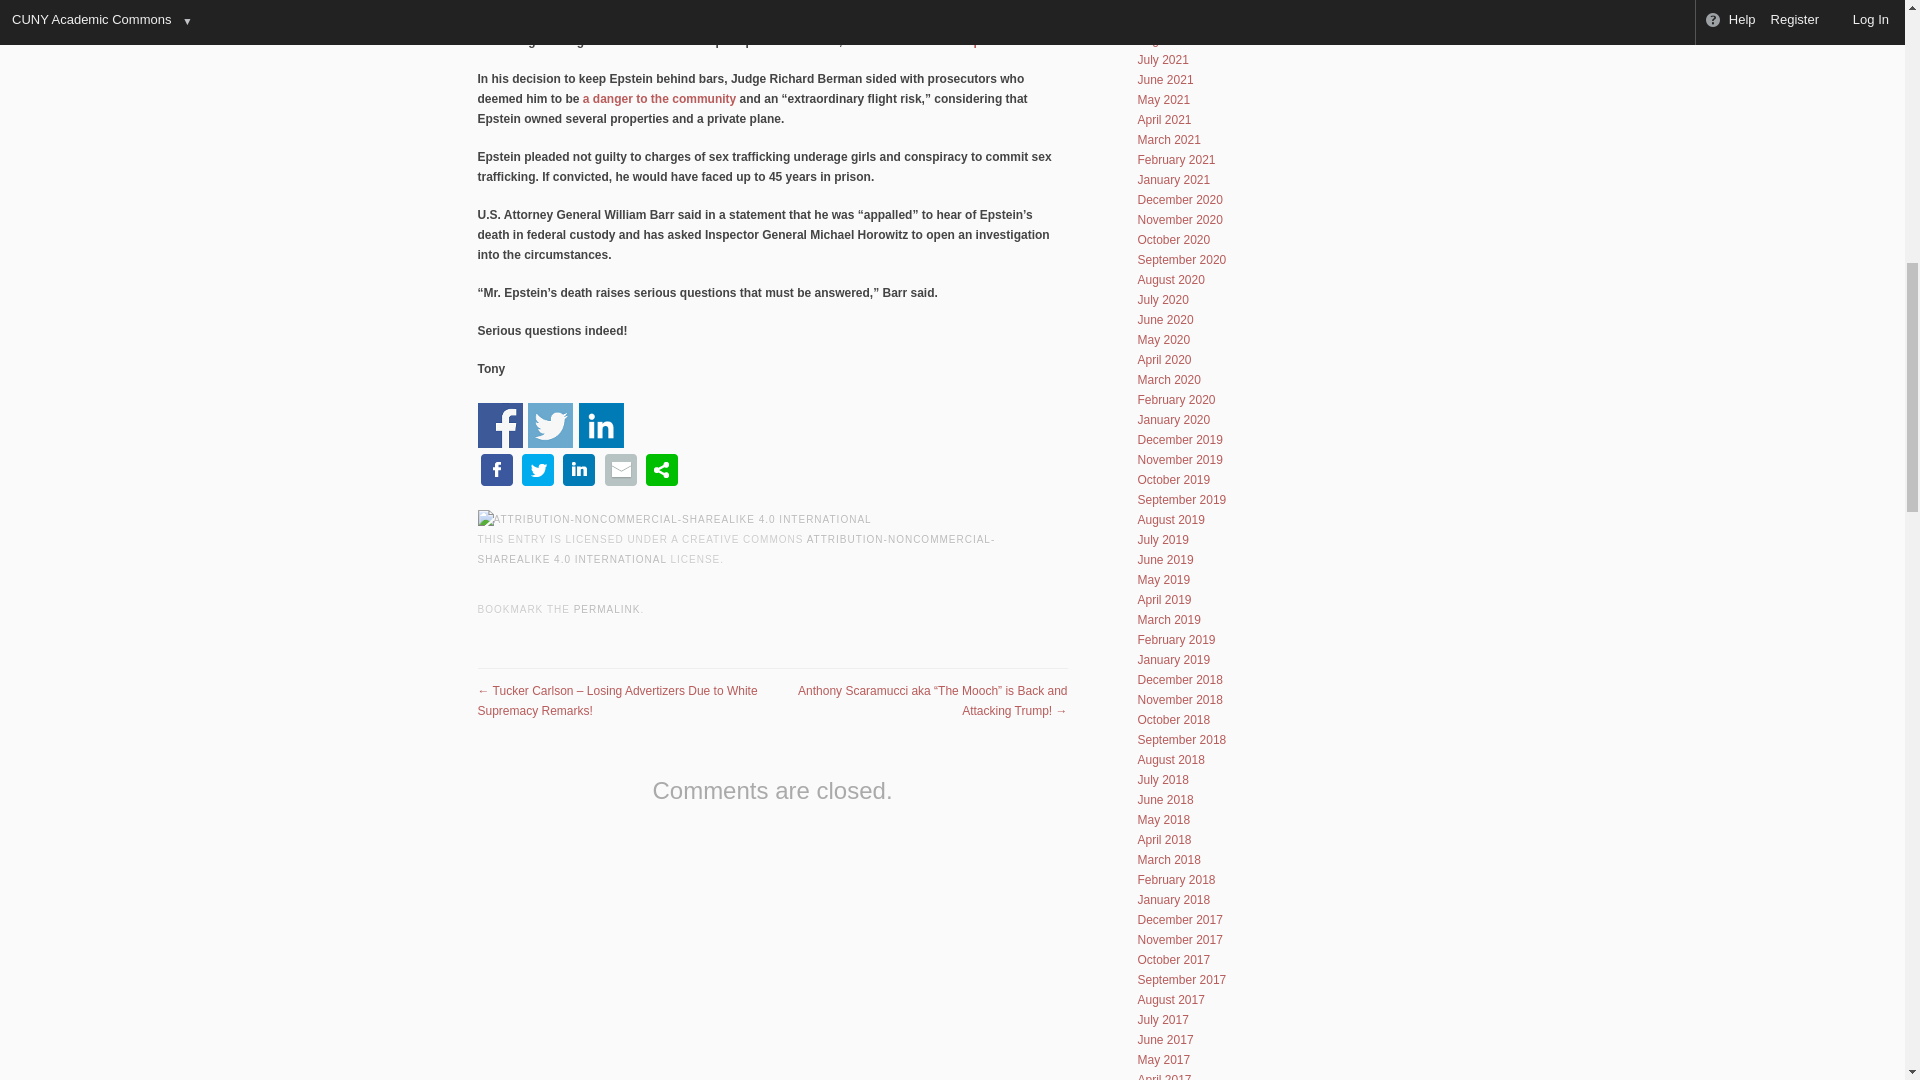  Describe the element at coordinates (760, 21) in the screenshot. I see `found semiconscious in his cell` at that location.